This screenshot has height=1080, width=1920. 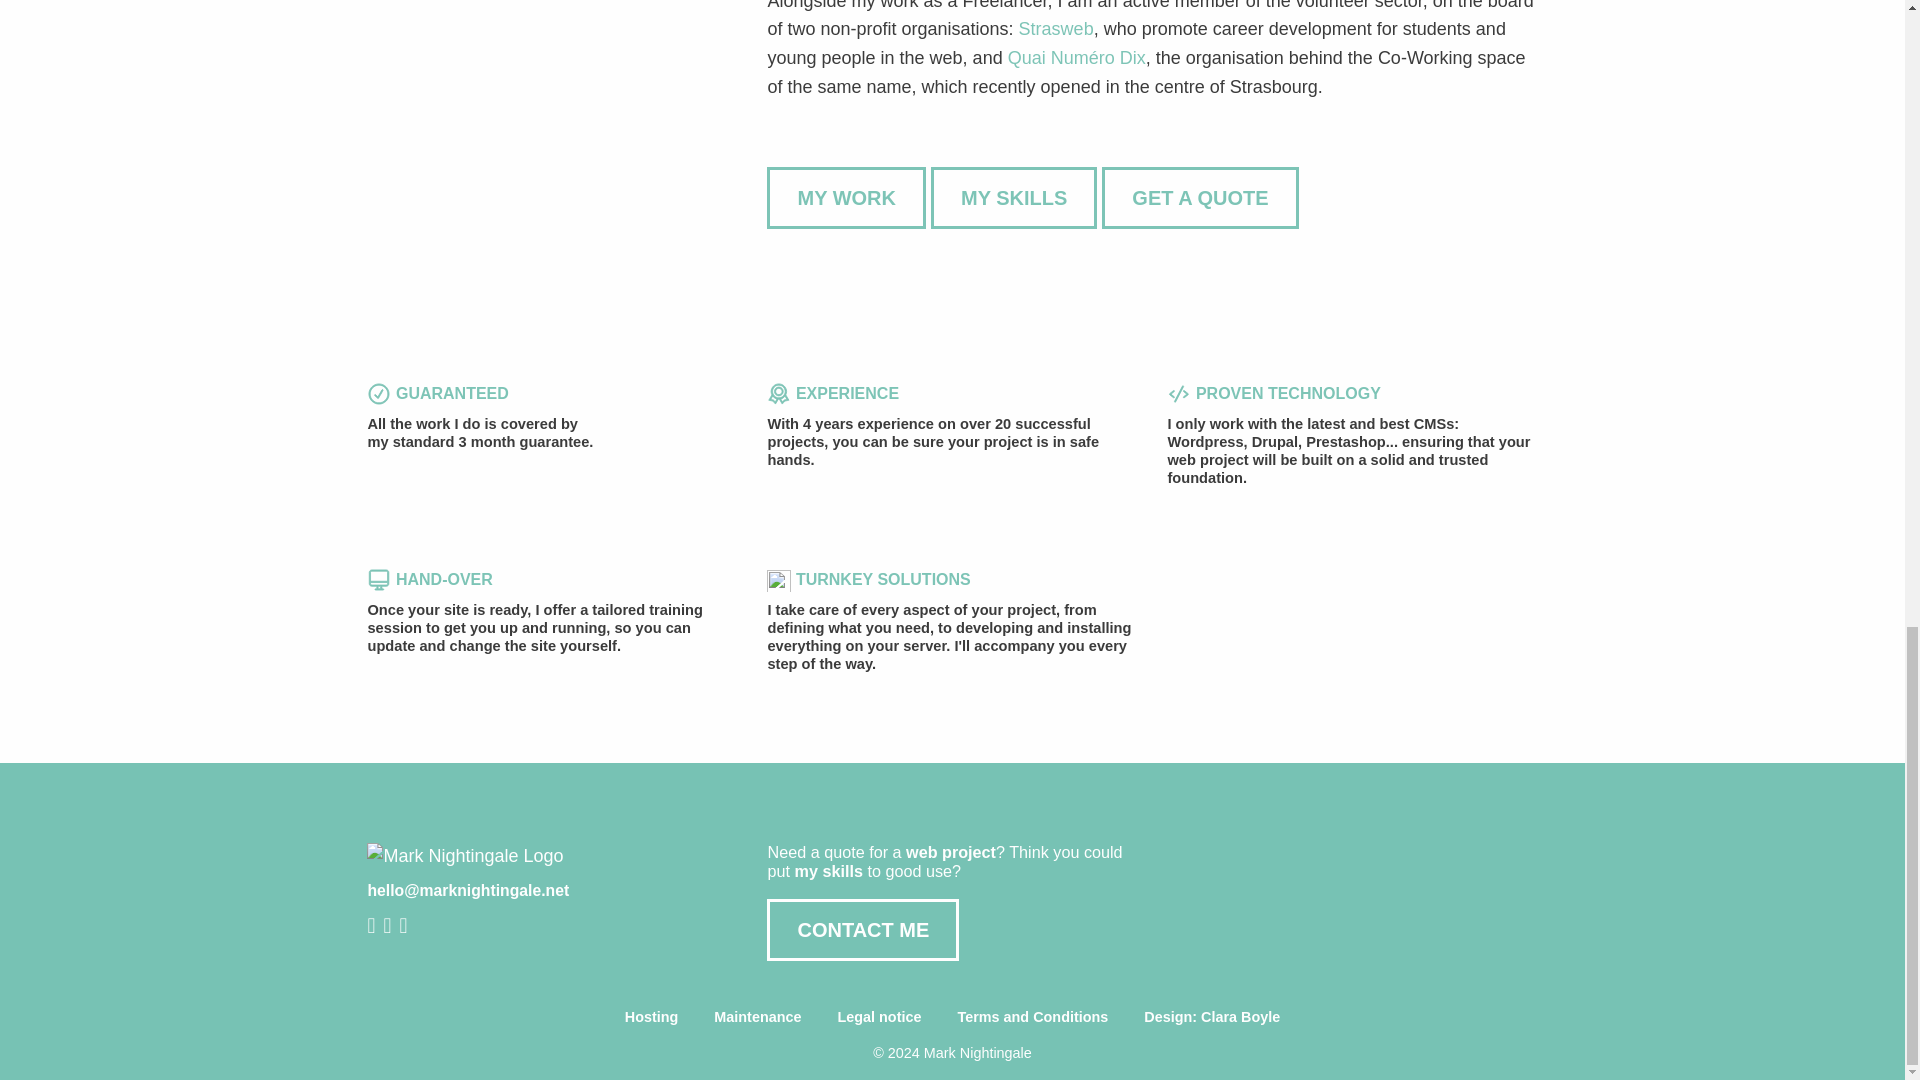 What do you see at coordinates (1056, 28) in the screenshot?
I see `Strasweb` at bounding box center [1056, 28].